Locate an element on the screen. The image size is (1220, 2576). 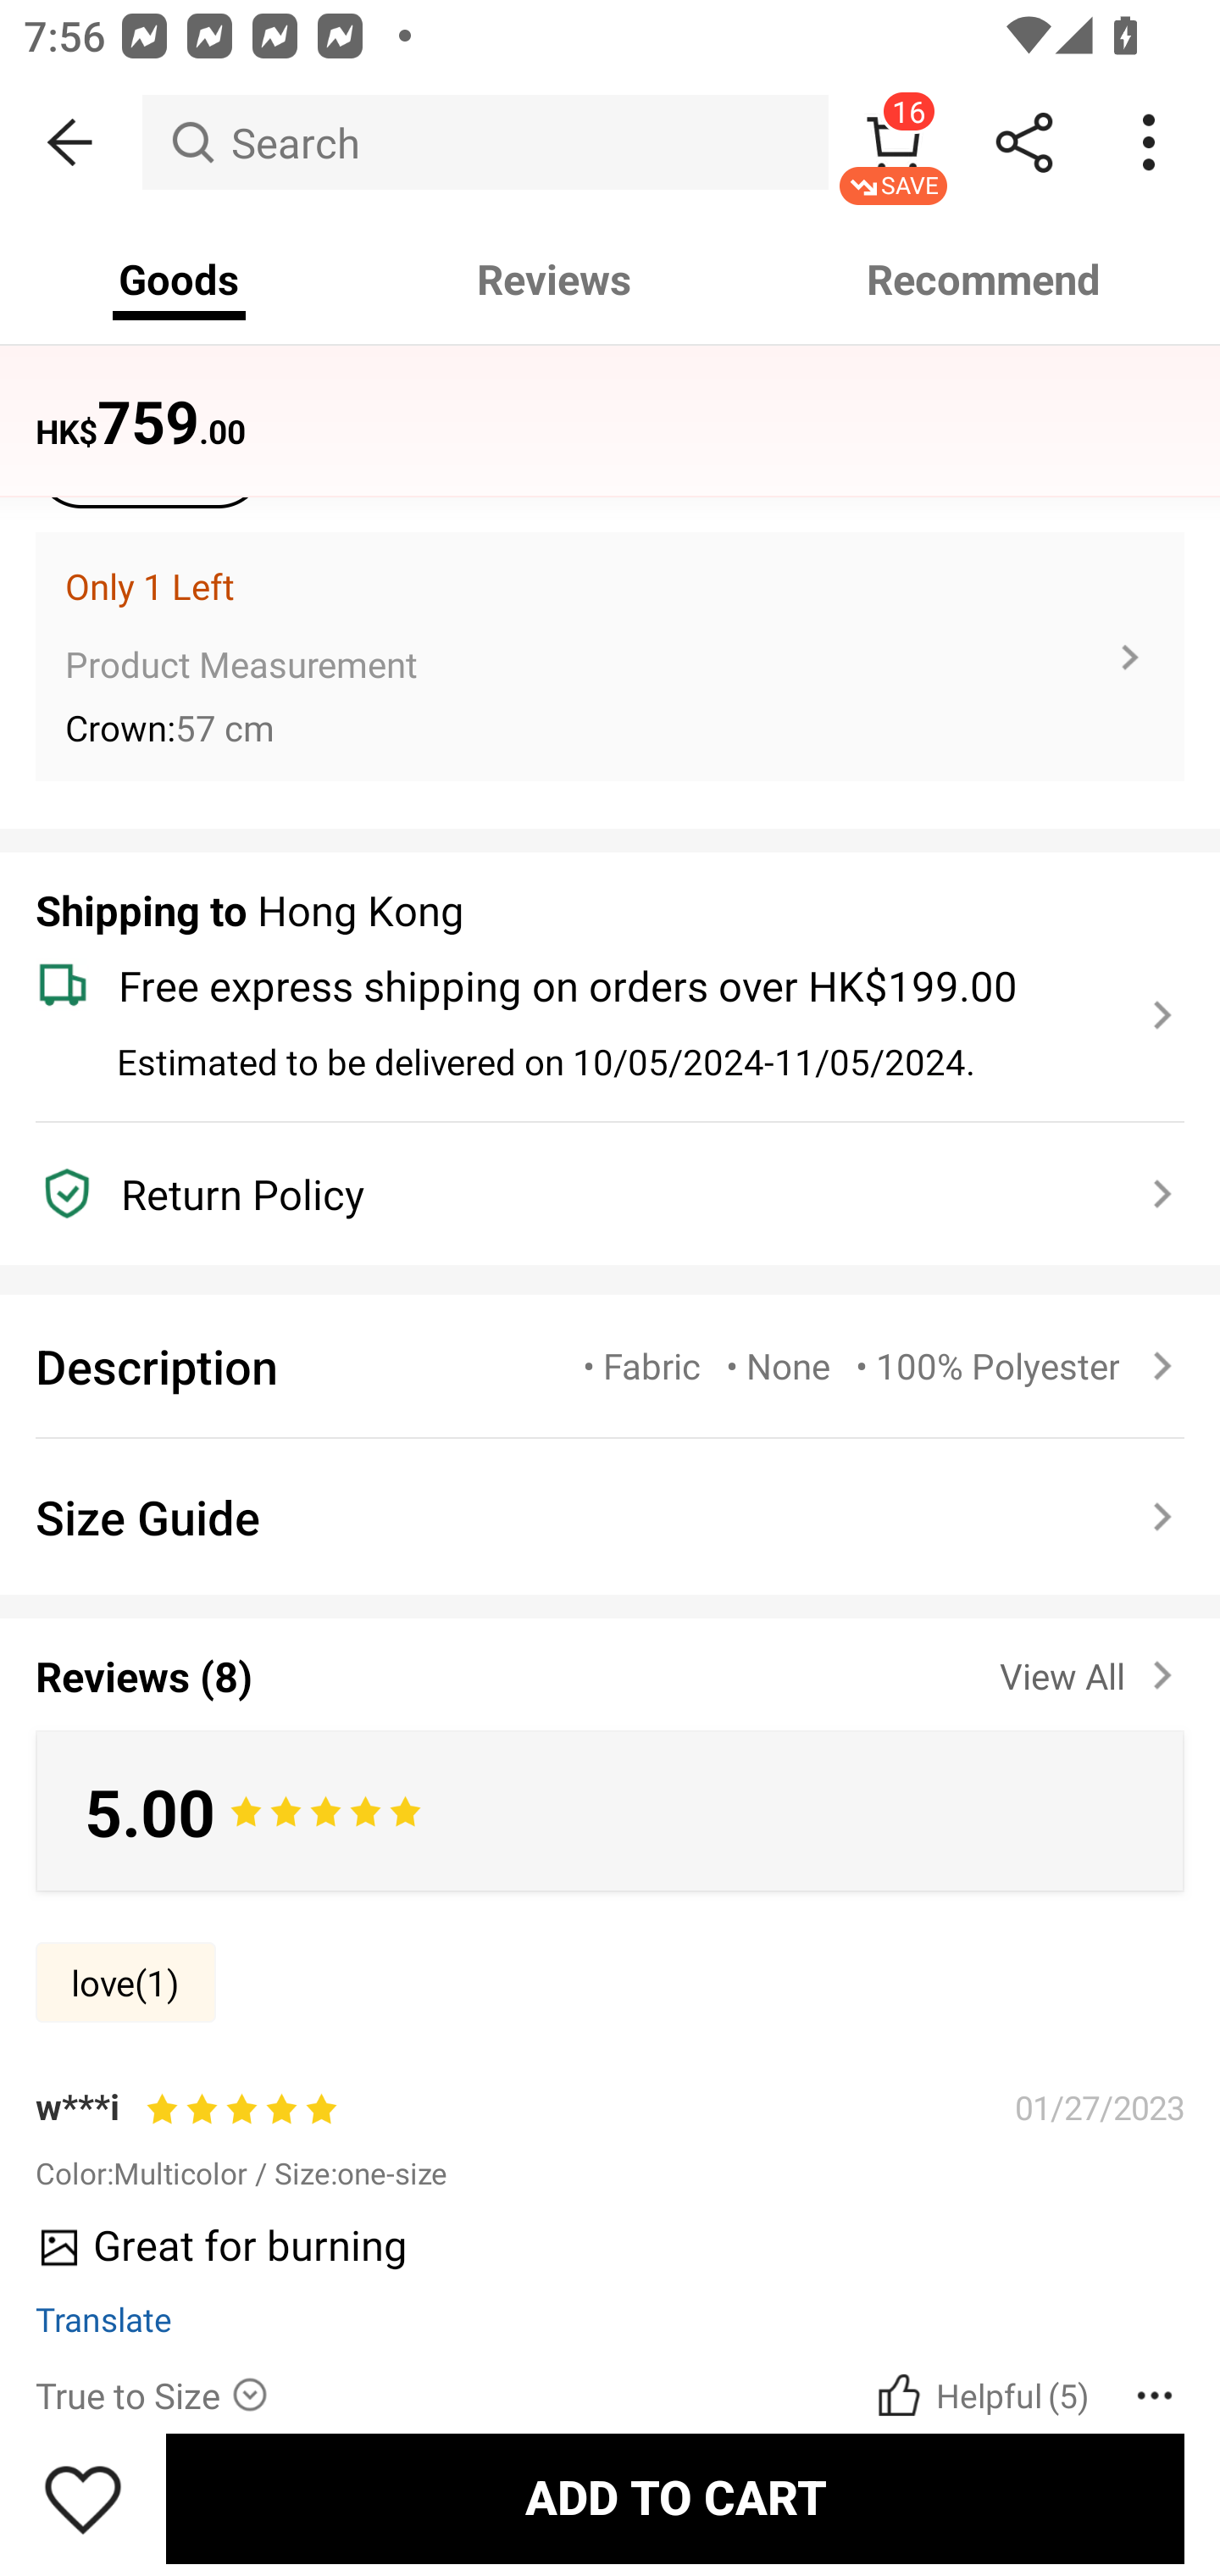
Recommend is located at coordinates (984, 280).